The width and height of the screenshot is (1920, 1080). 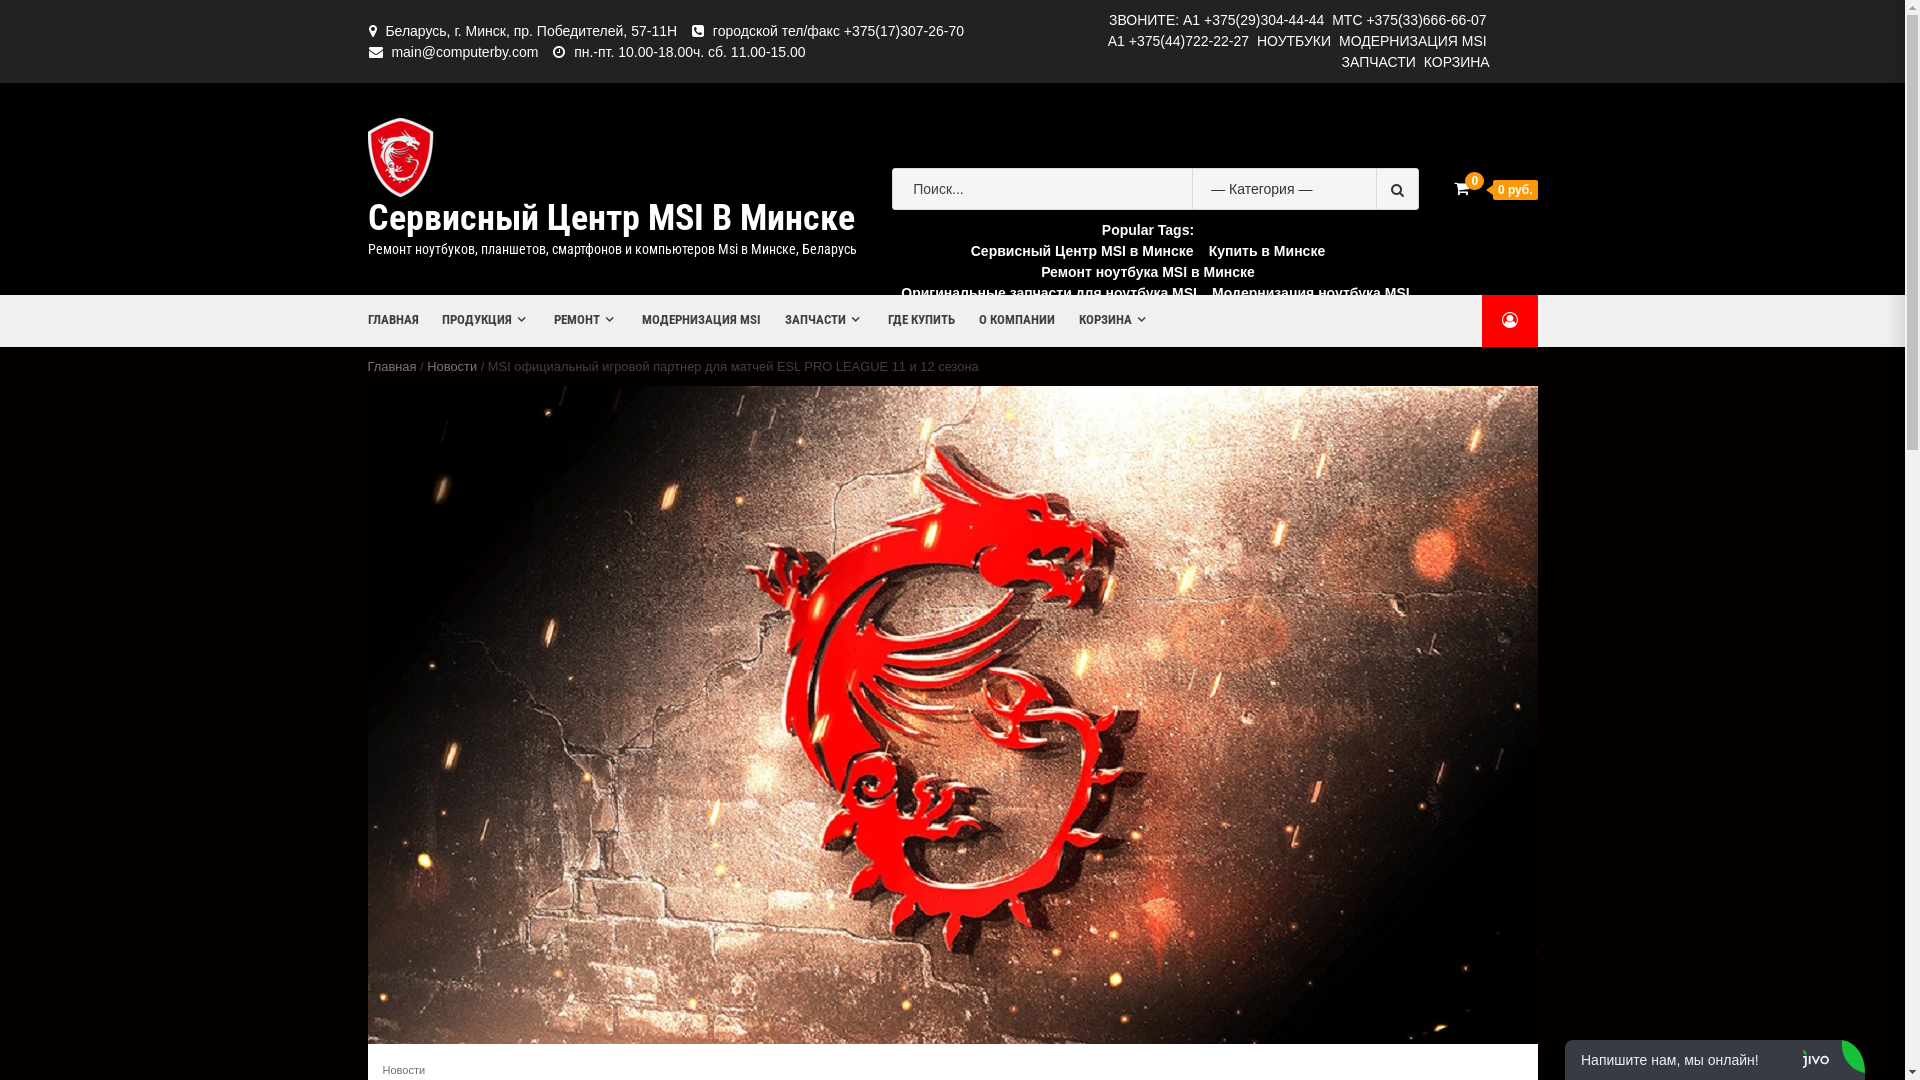 I want to click on 0, so click(x=1462, y=188).